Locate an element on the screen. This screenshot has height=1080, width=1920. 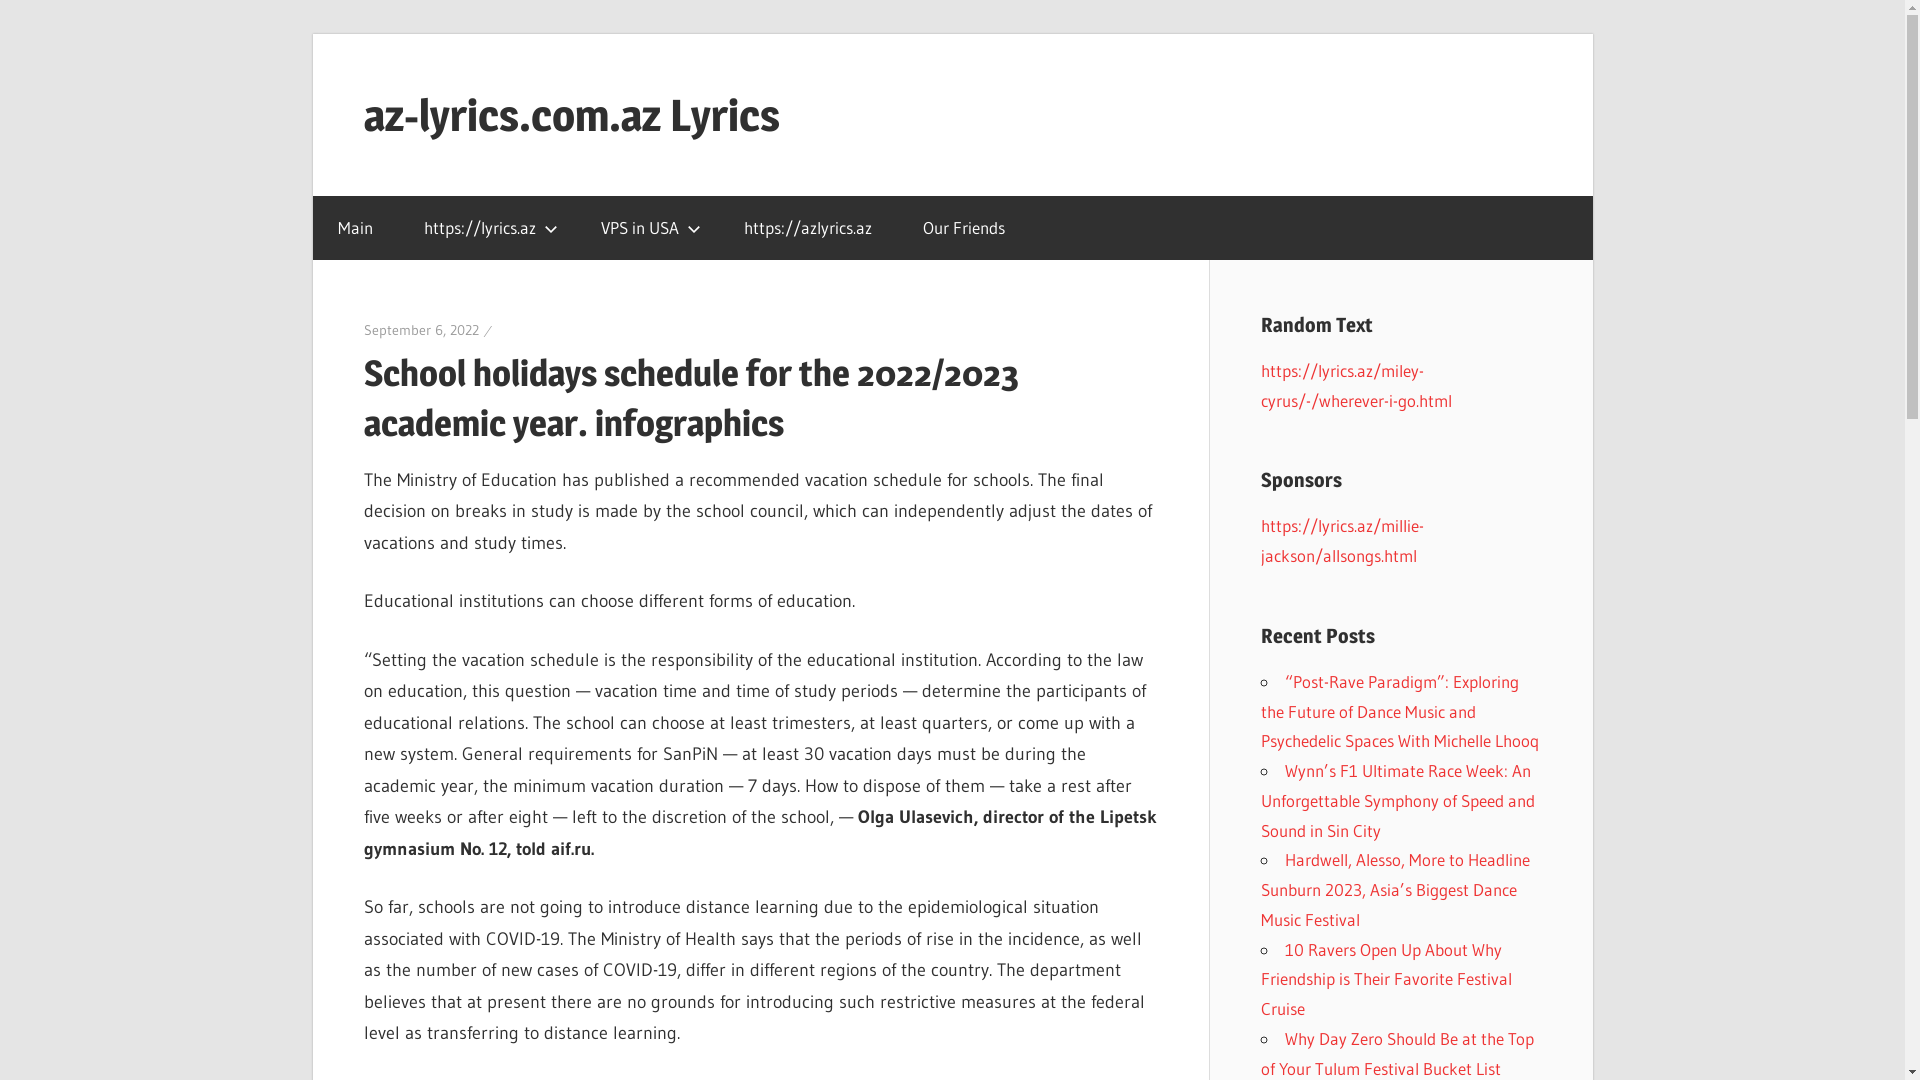
https://lyrics.az is located at coordinates (486, 228).